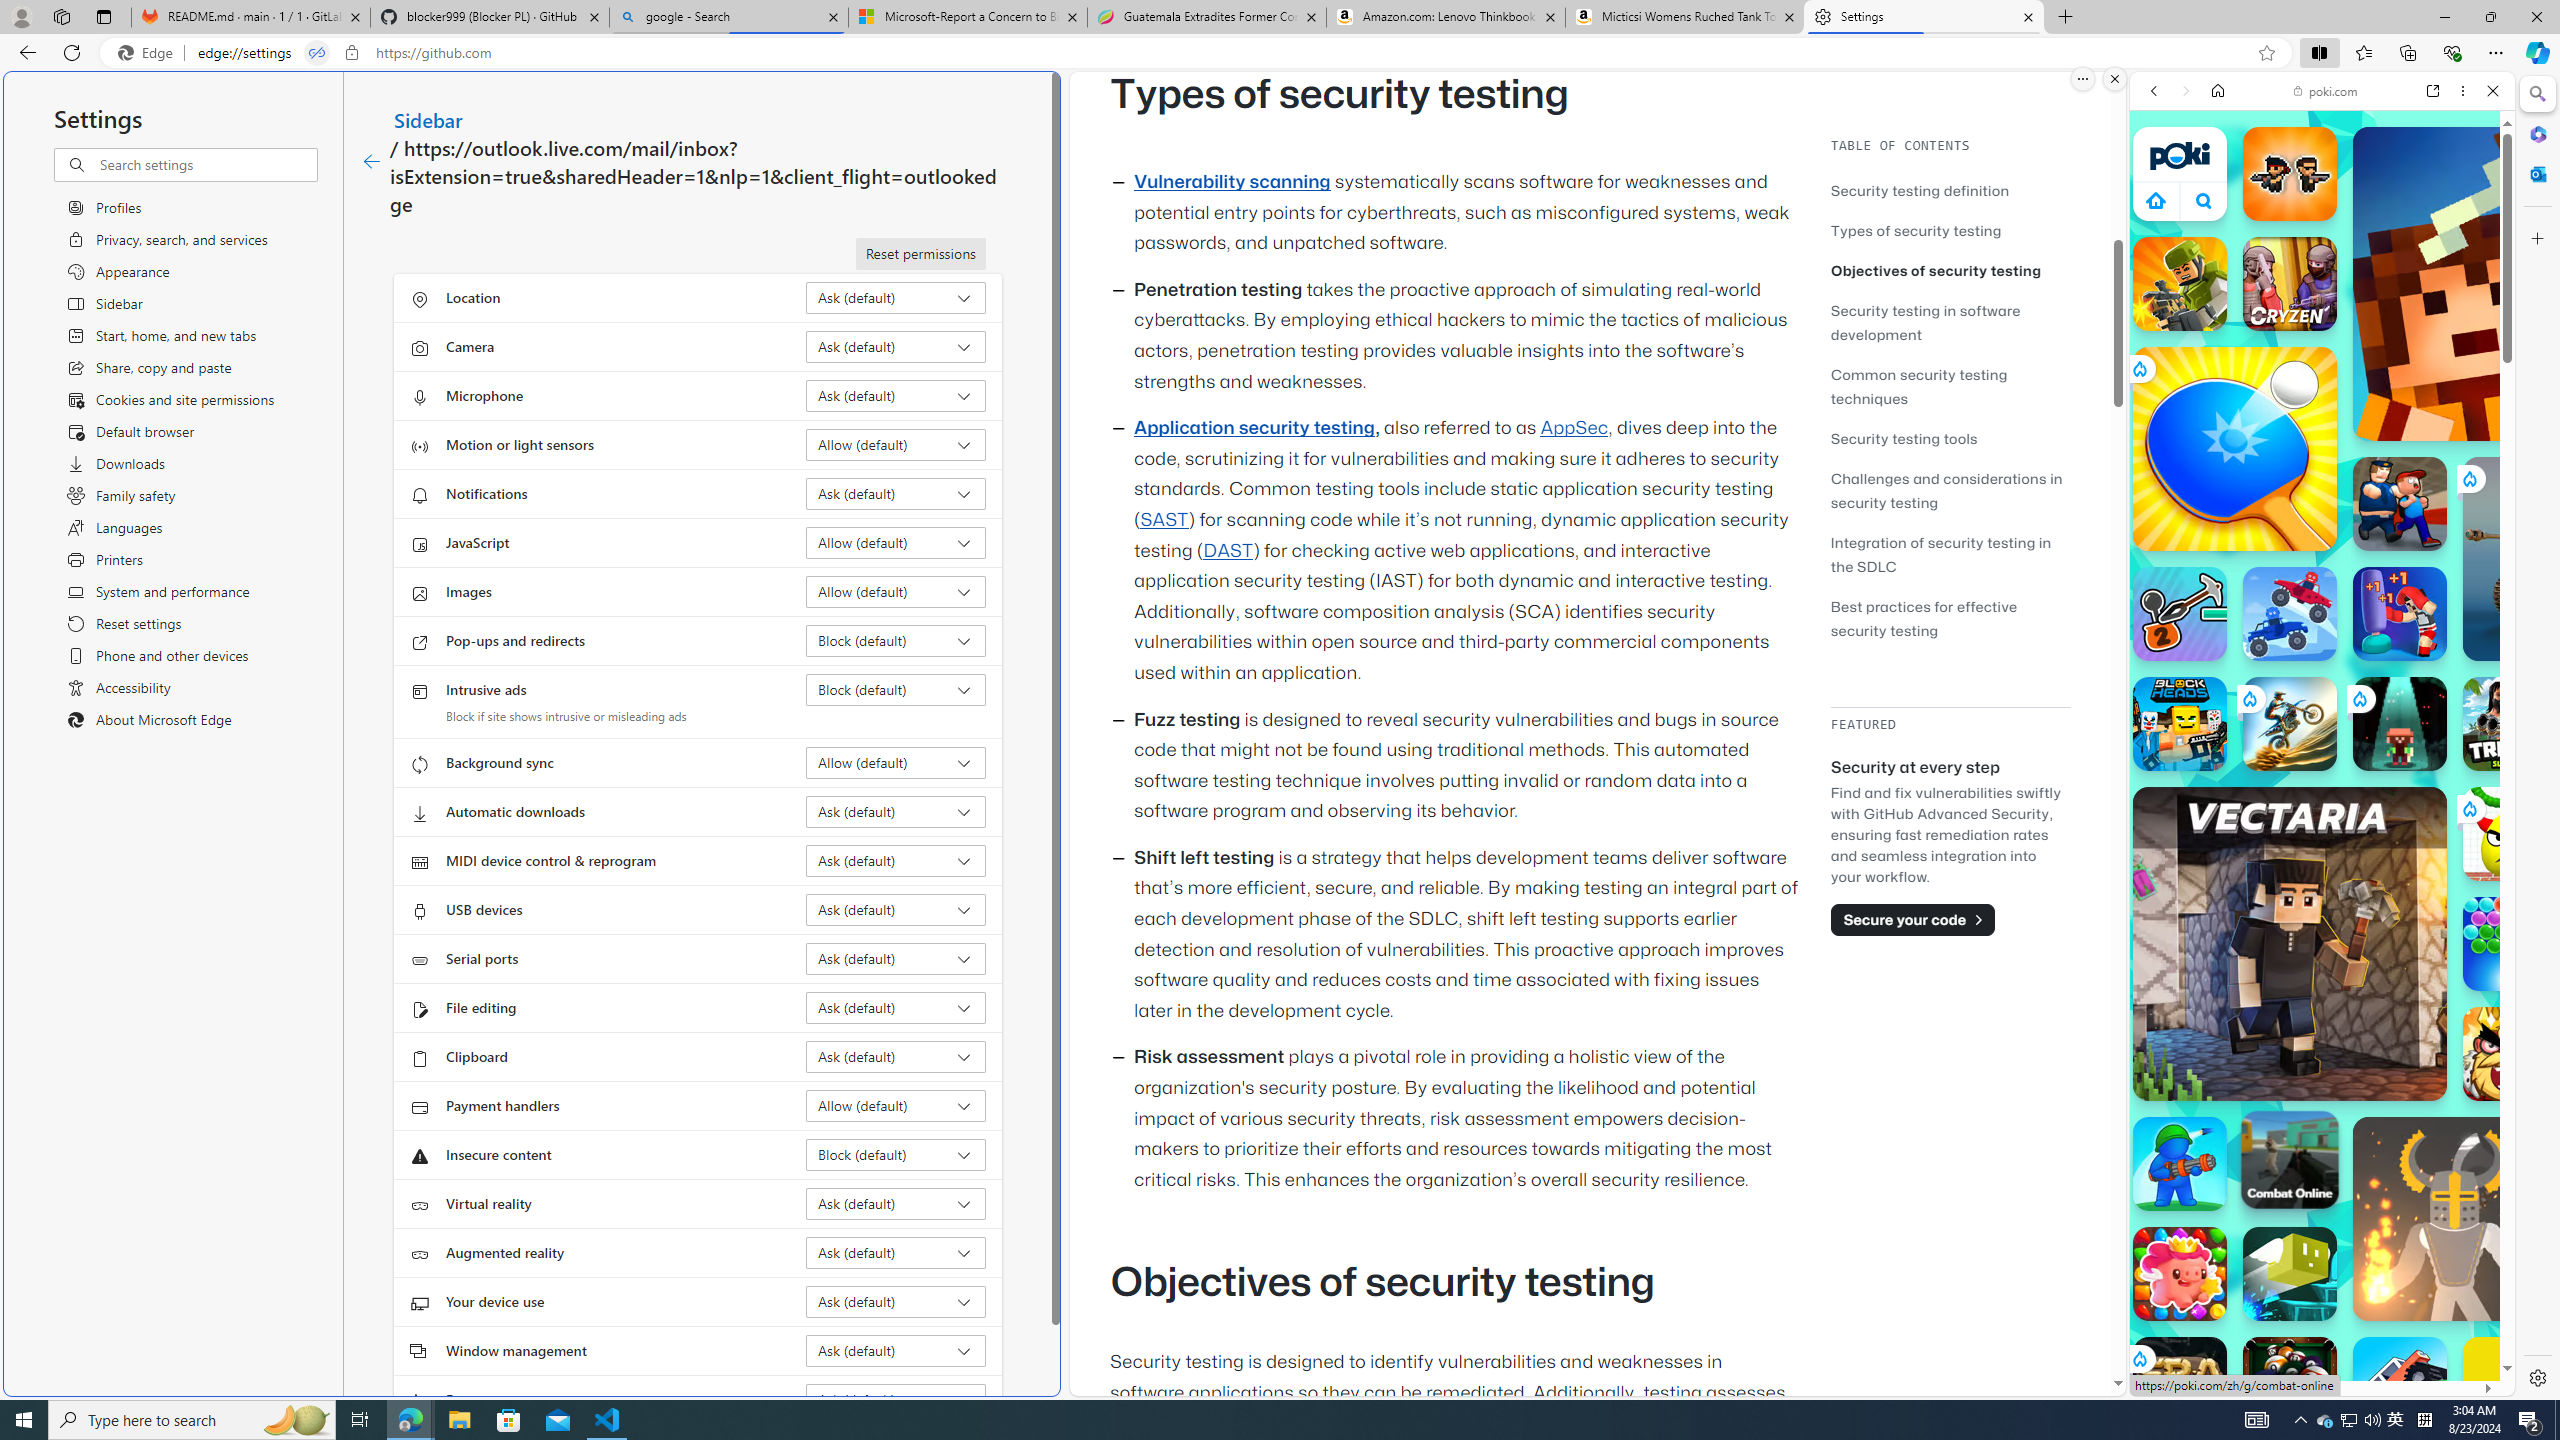 This screenshot has height=1440, width=2560. I want to click on War Master War Master, so click(2180, 1164).